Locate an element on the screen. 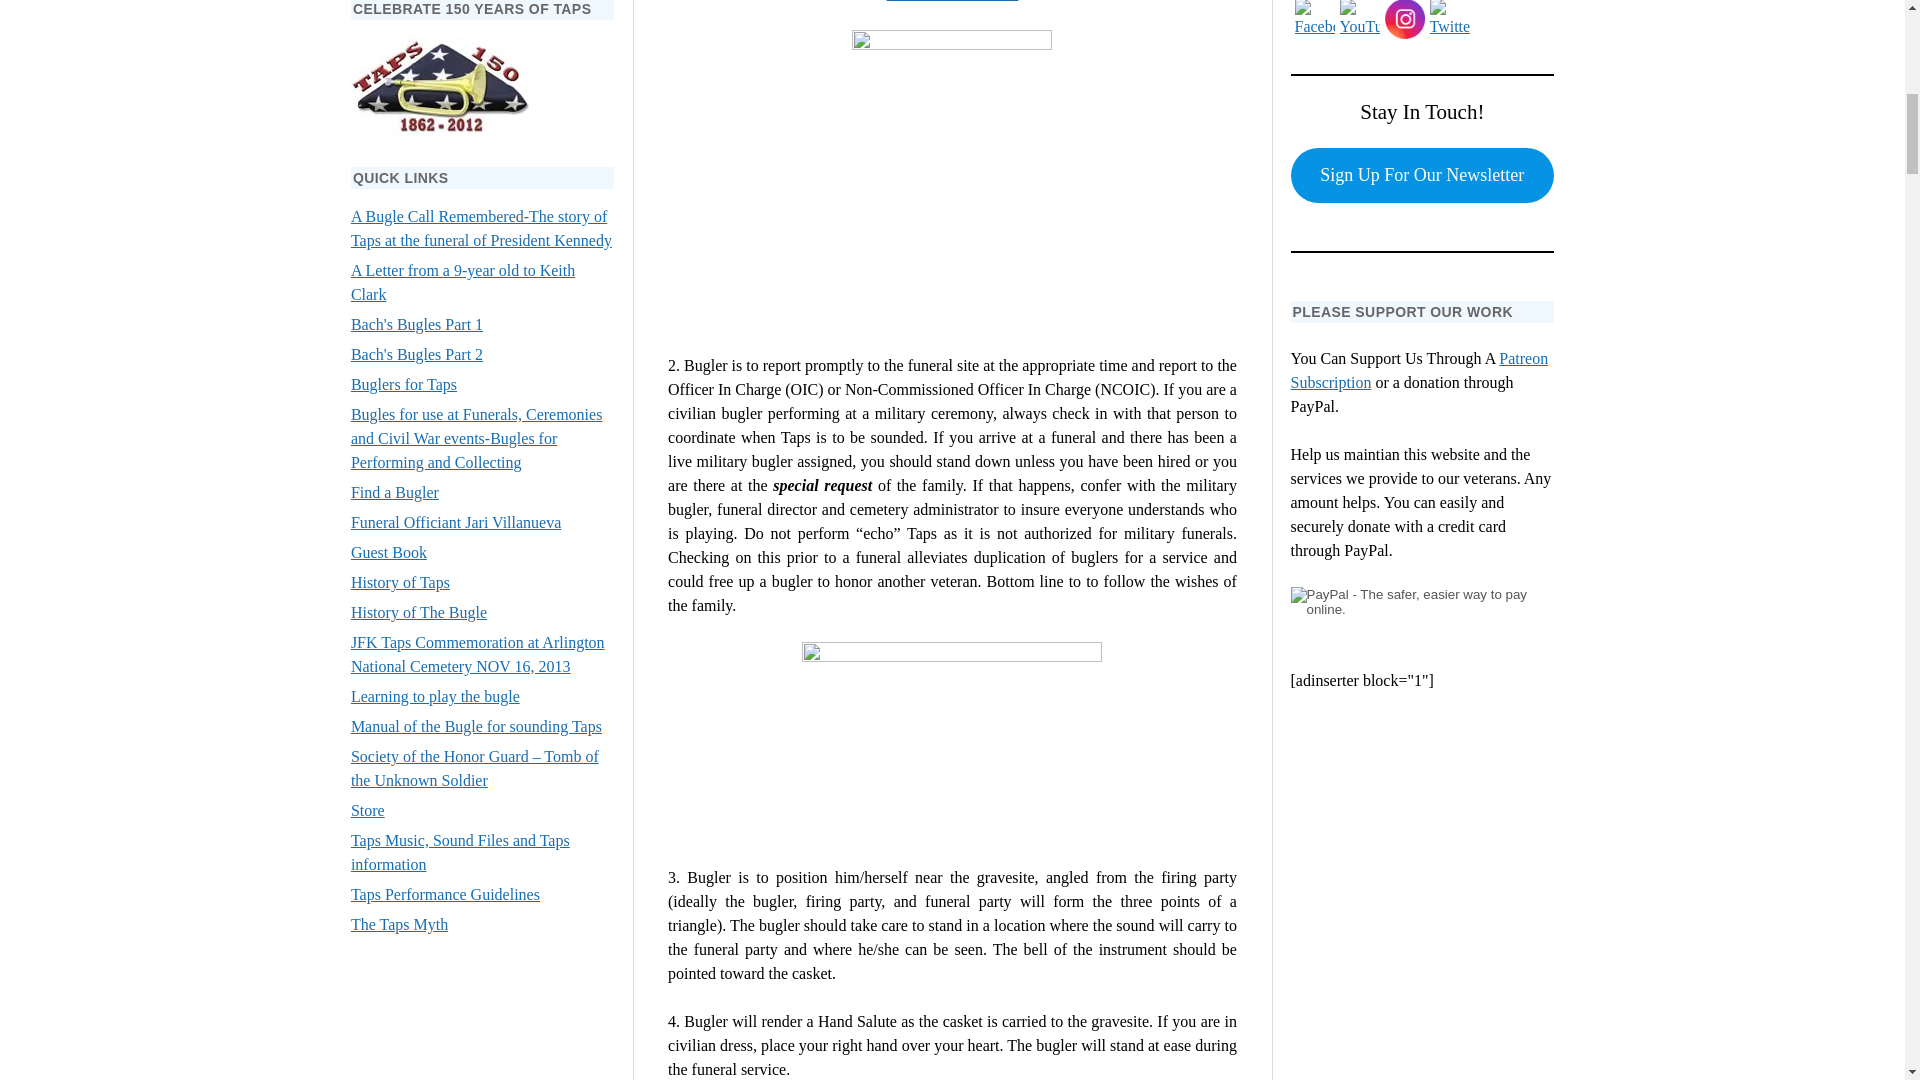 The height and width of the screenshot is (1080, 1920). A Letter from a 9-year old to Keith Clark is located at coordinates (462, 282).